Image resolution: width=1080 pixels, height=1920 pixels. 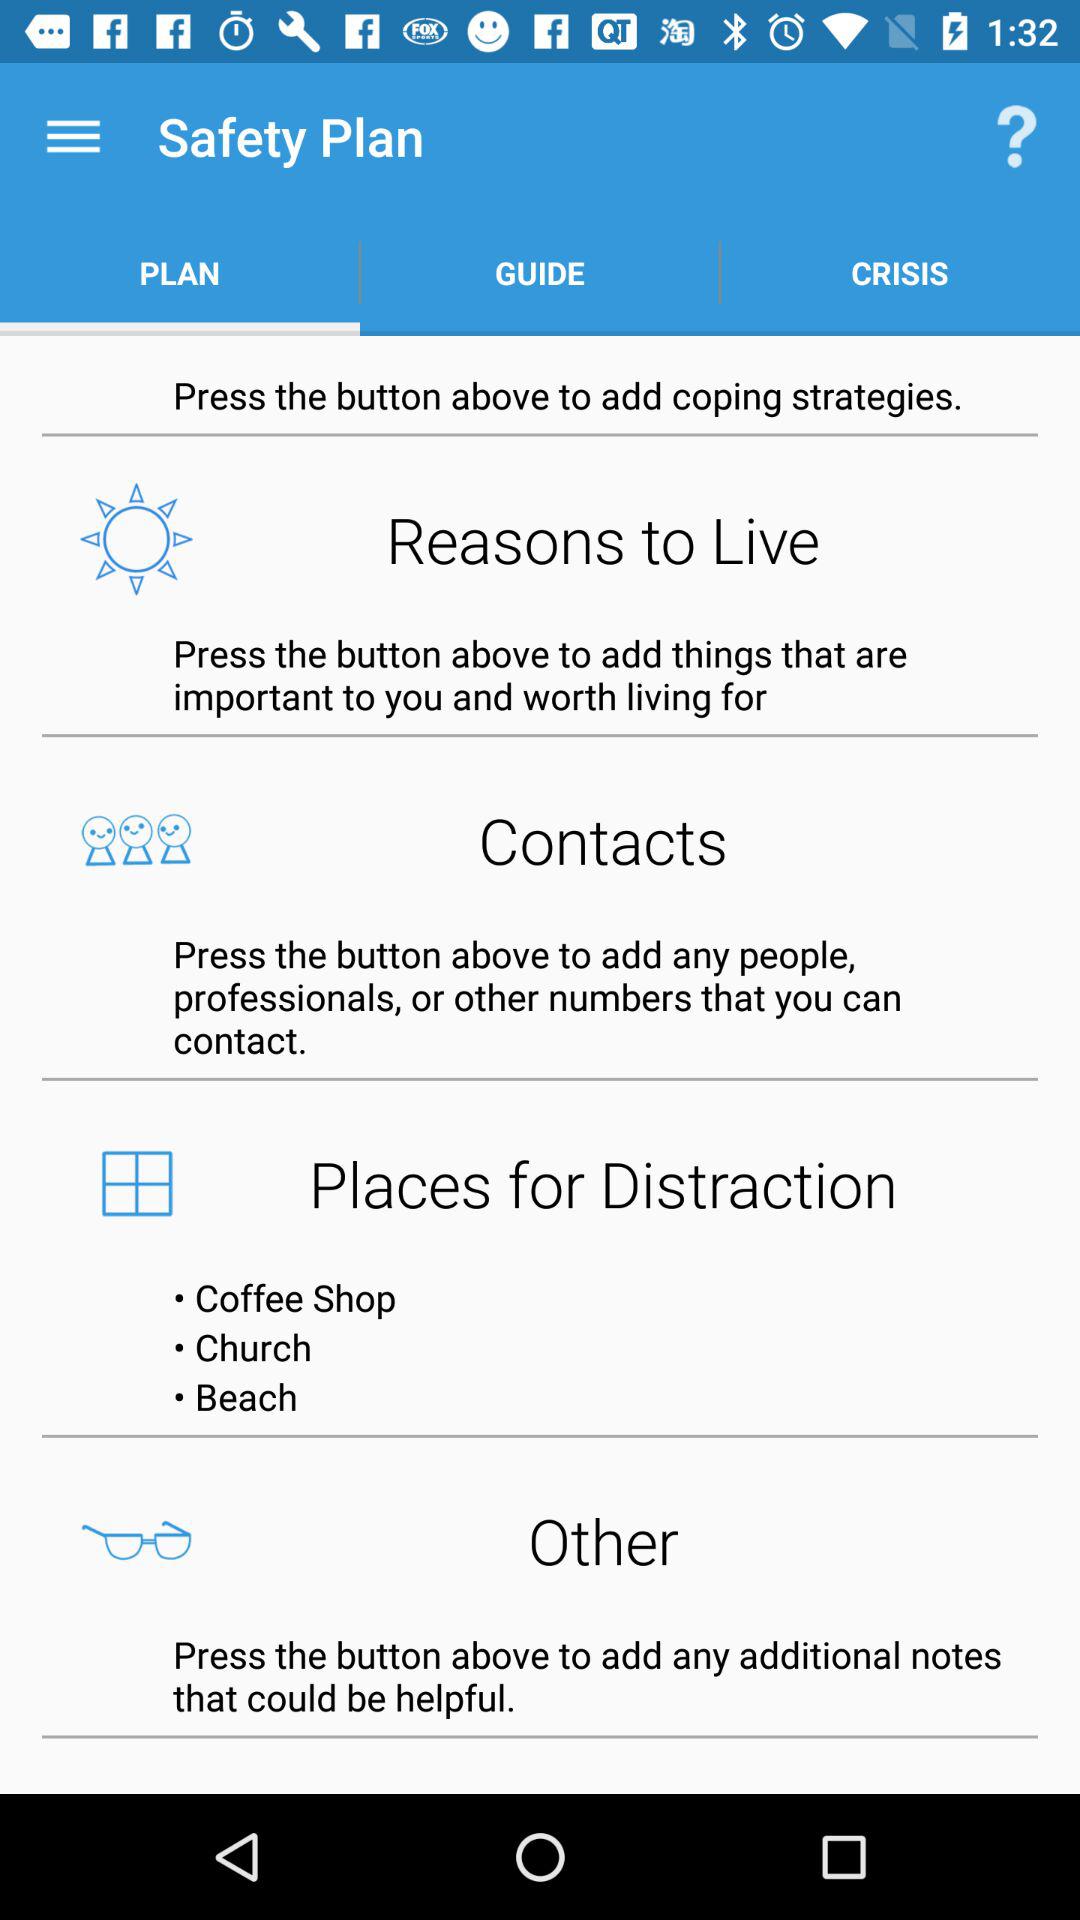 What do you see at coordinates (540, 272) in the screenshot?
I see `press the icon above the press the button` at bounding box center [540, 272].